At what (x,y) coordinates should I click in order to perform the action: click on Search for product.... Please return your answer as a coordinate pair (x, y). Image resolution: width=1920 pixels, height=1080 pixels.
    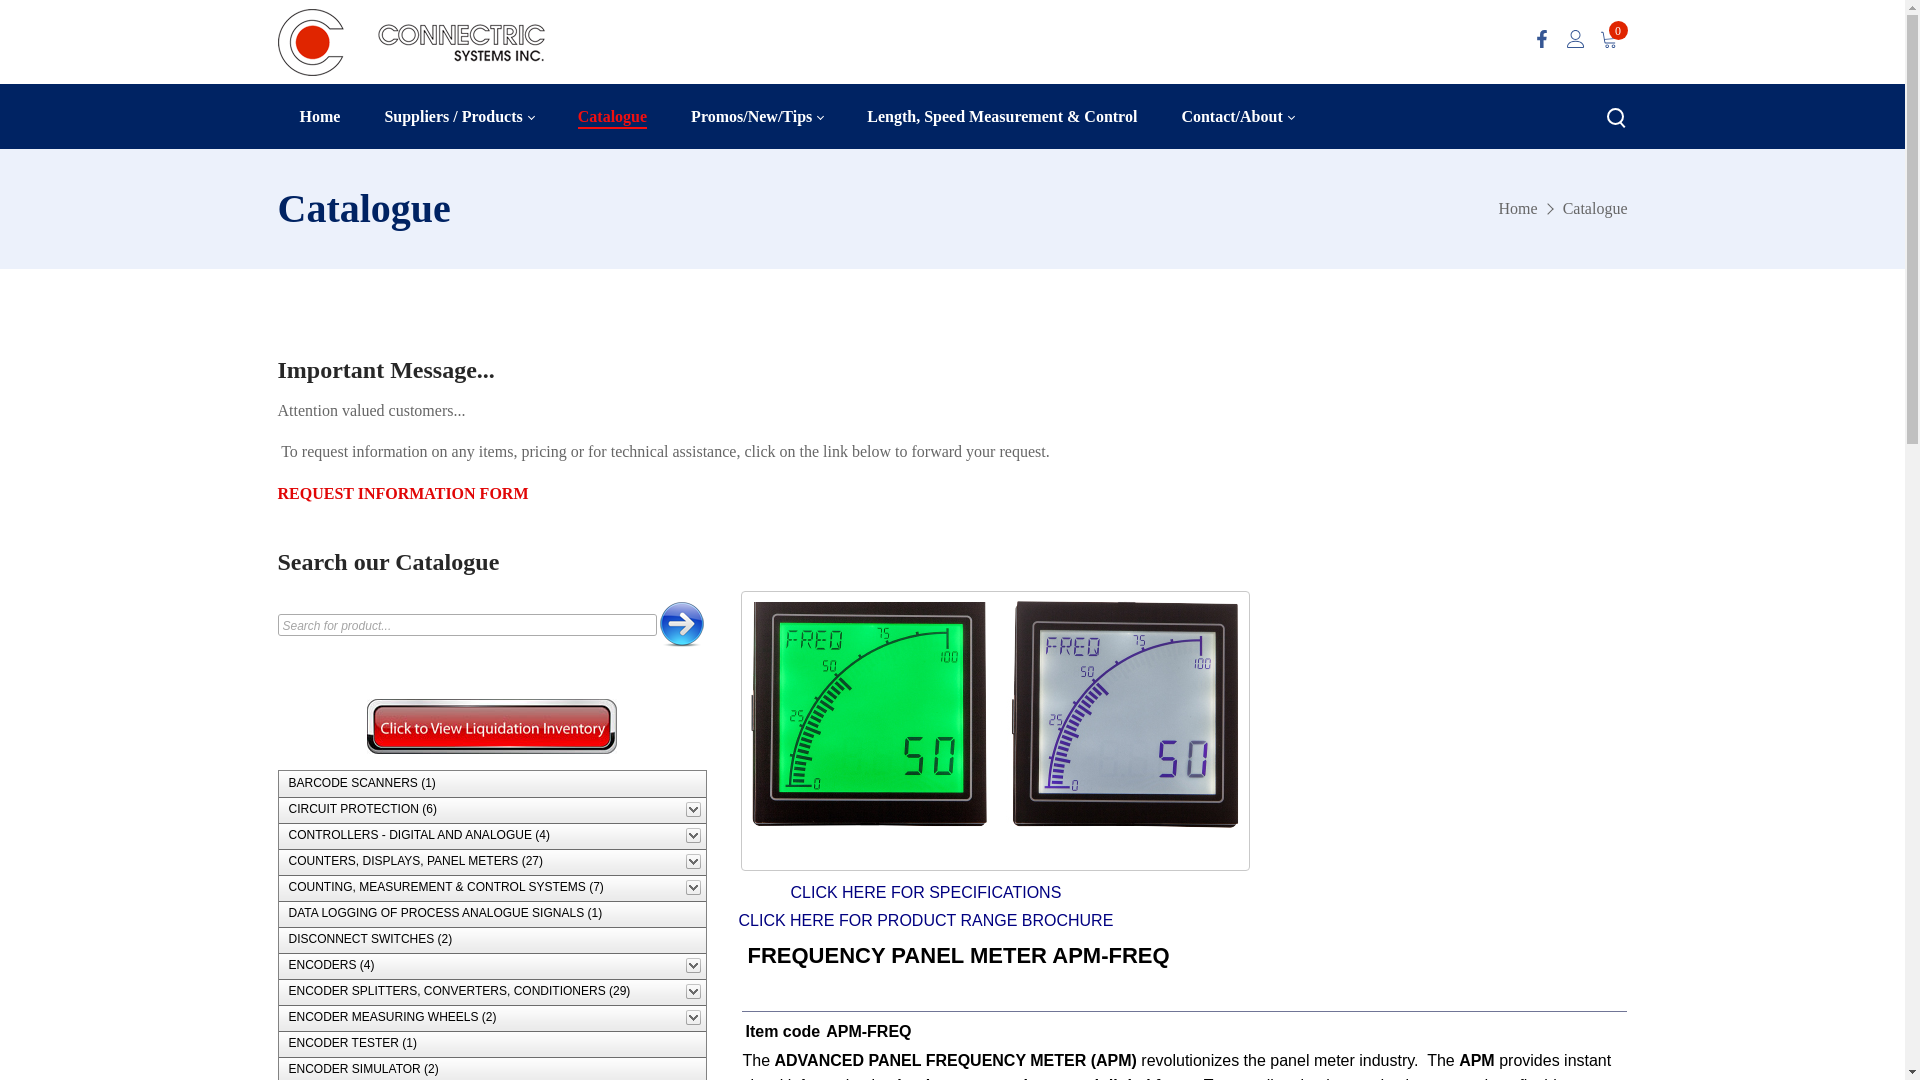
    Looking at the image, I should click on (1595, 208).